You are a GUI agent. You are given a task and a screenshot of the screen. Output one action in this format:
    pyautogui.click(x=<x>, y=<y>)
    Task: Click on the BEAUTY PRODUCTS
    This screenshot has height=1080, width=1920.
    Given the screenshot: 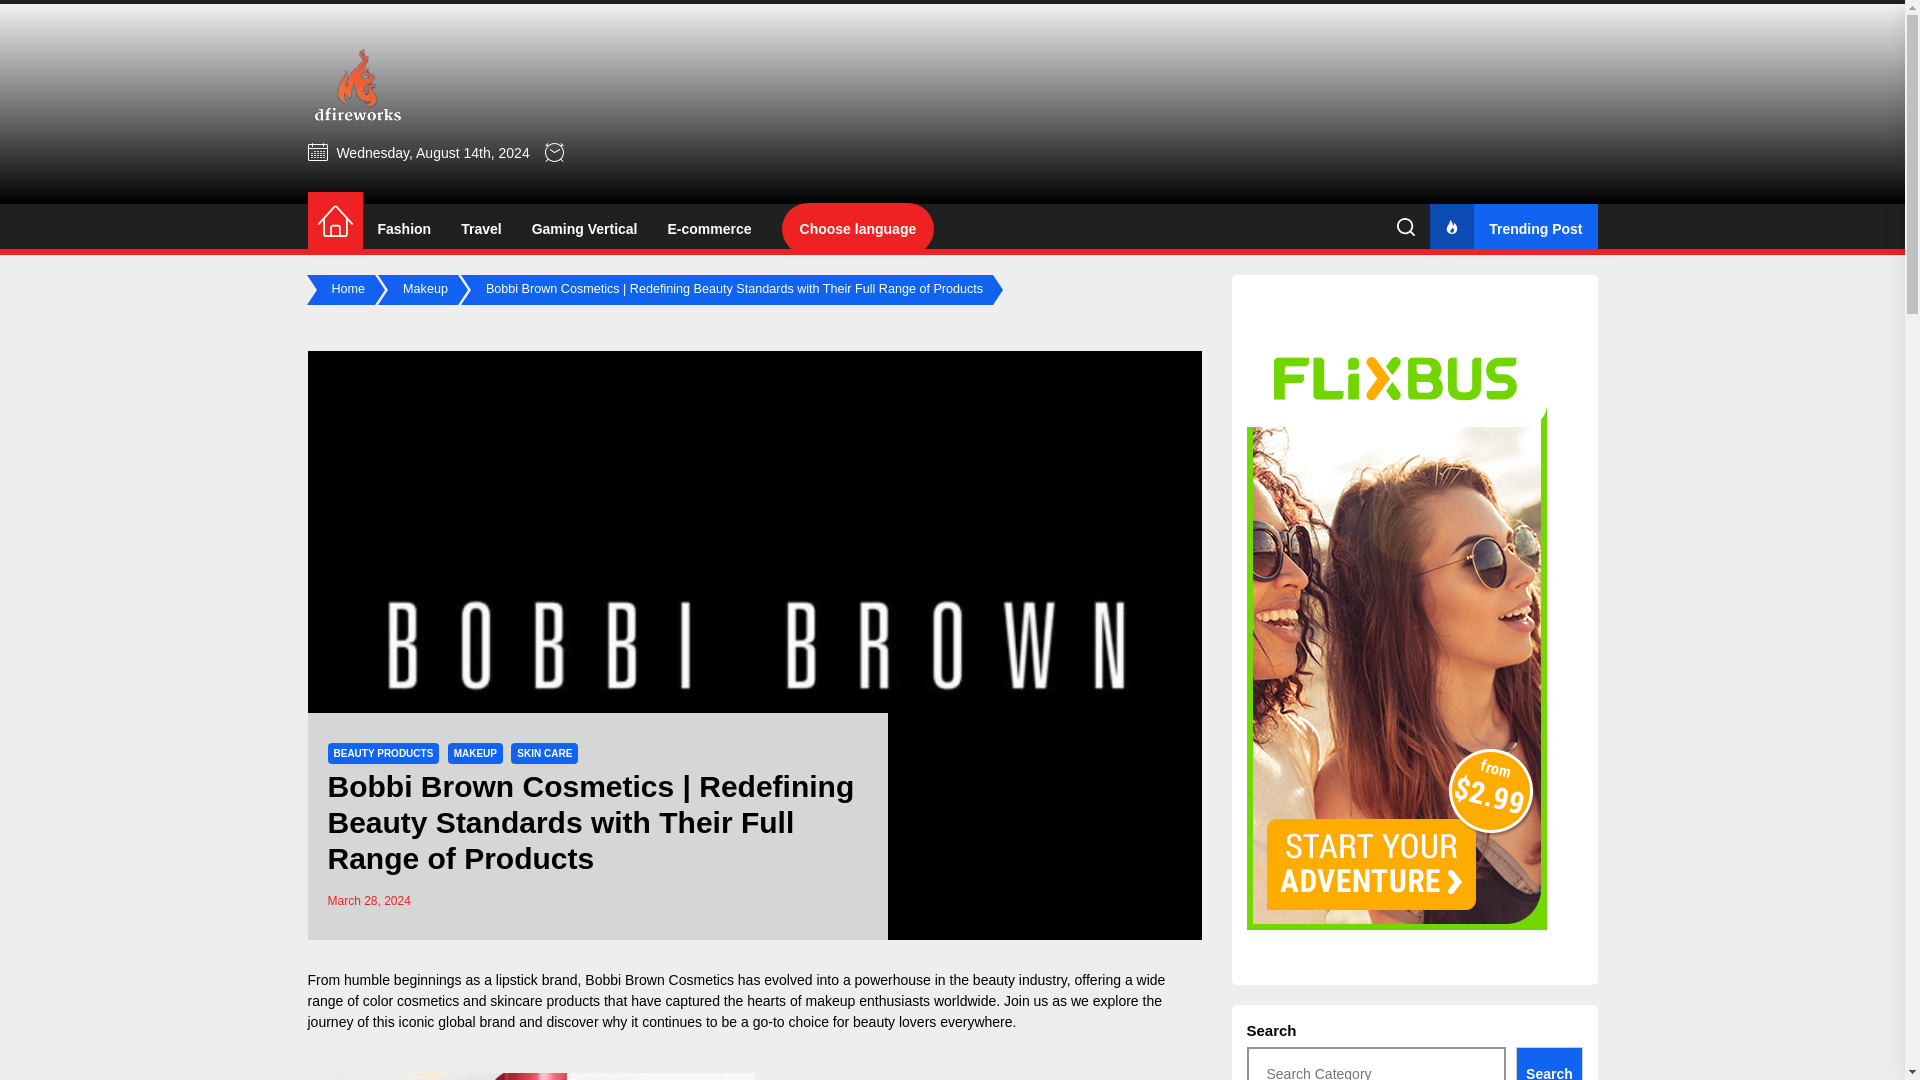 What is the action you would take?
    pyautogui.click(x=384, y=753)
    